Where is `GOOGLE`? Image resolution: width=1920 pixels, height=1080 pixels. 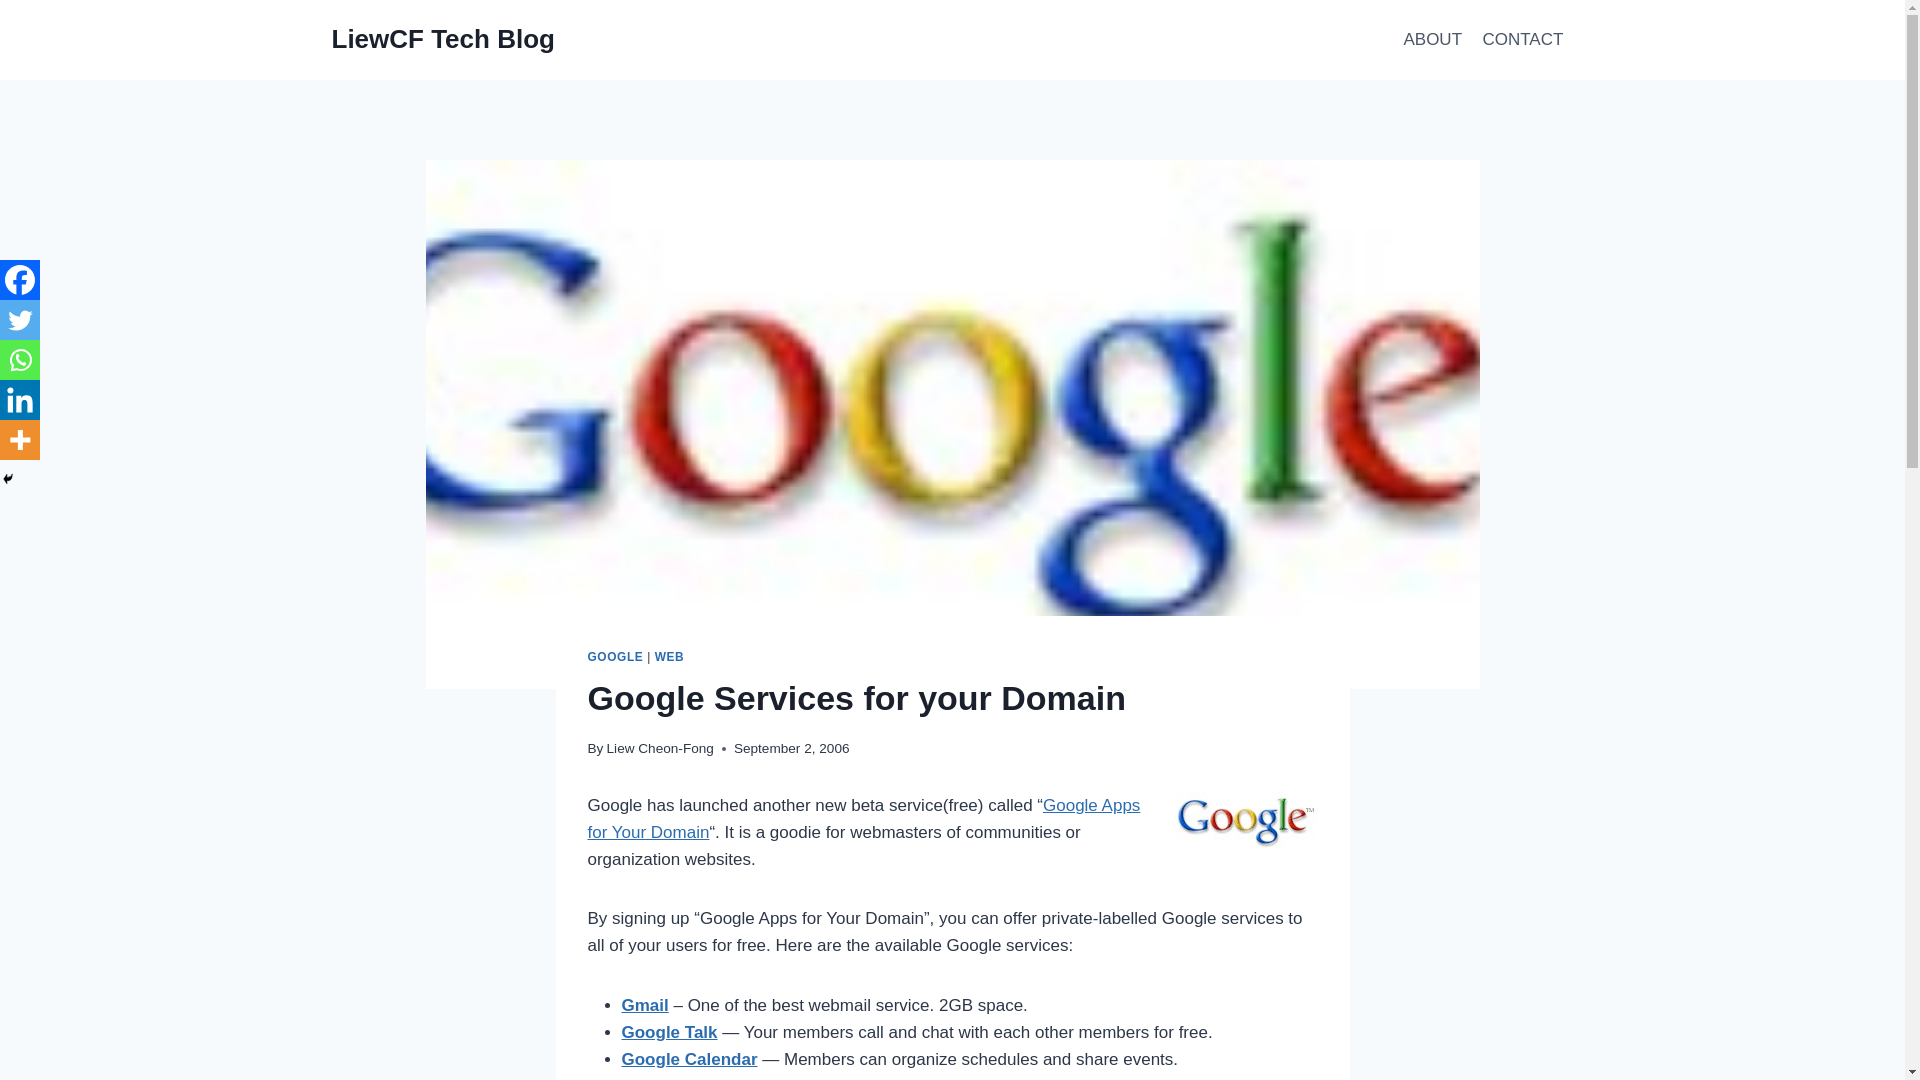
GOOGLE is located at coordinates (615, 657).